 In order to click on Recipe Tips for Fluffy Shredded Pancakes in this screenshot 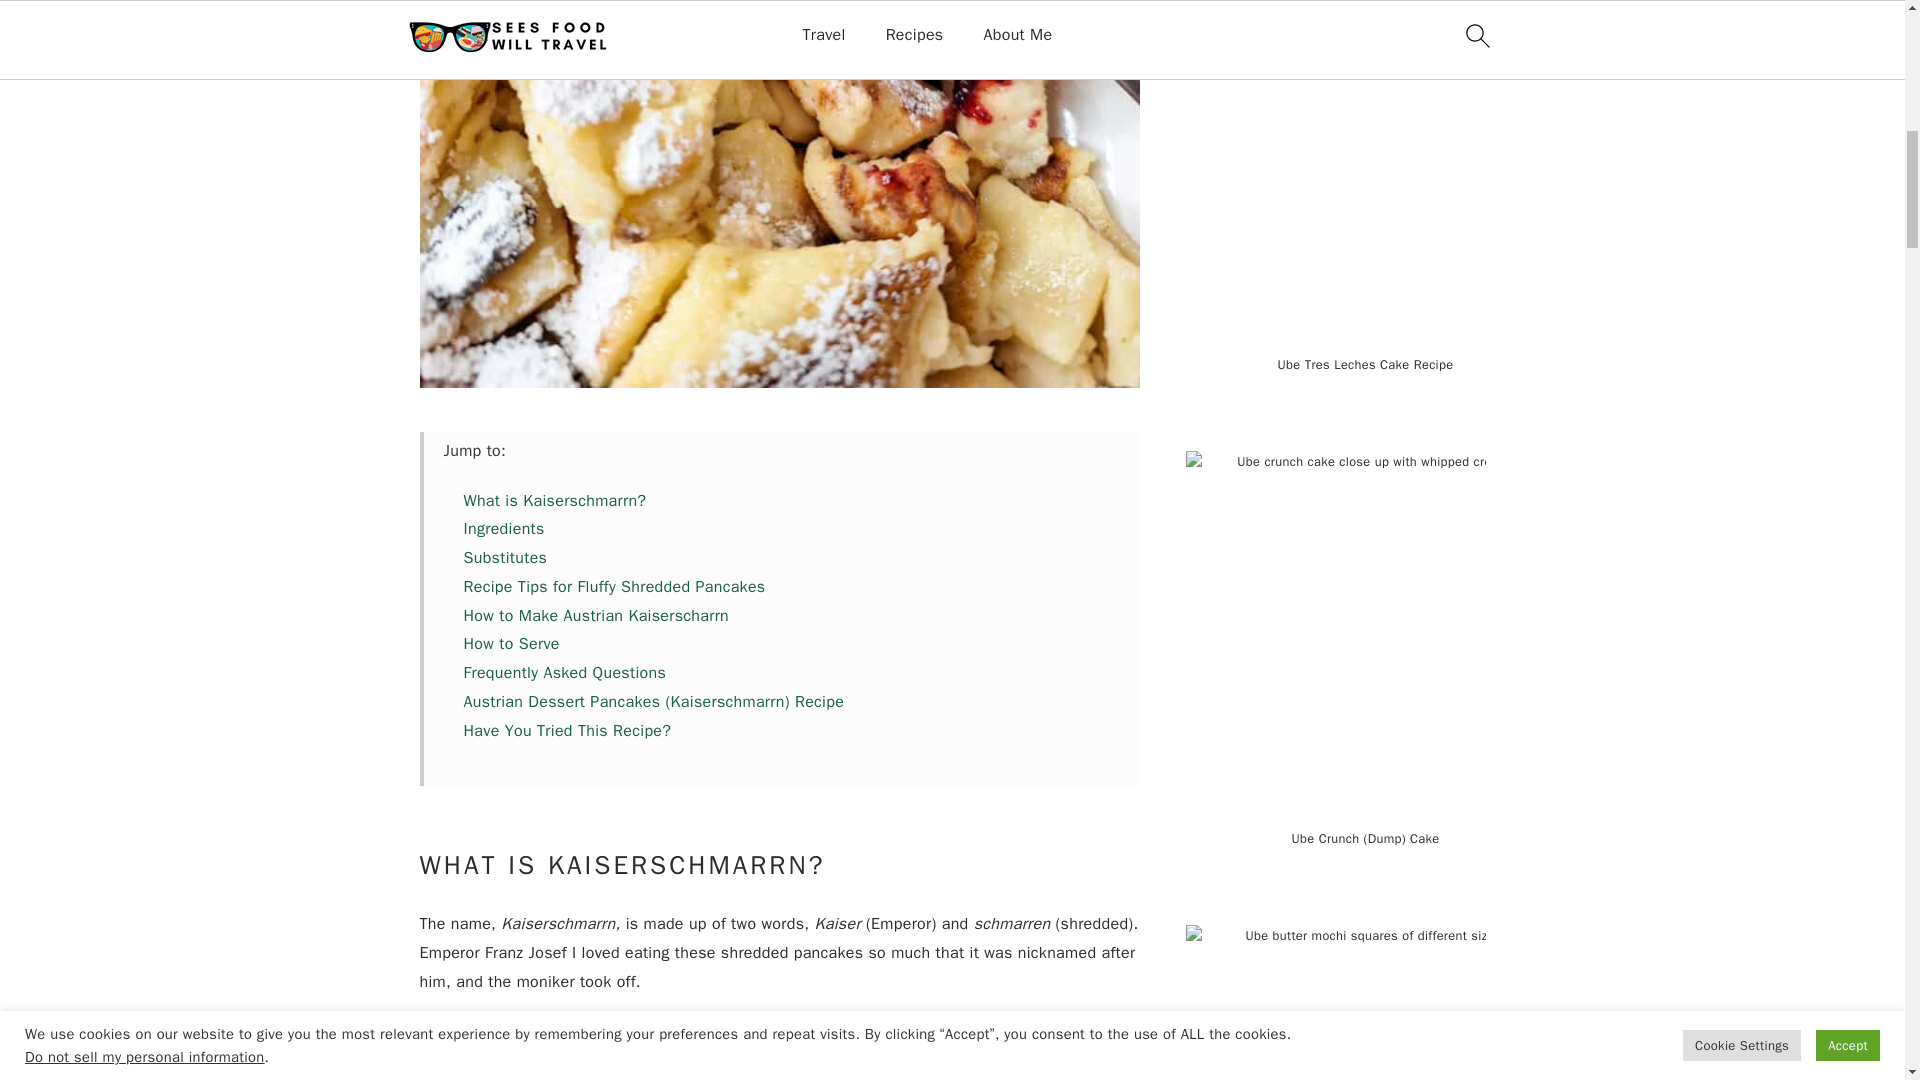, I will do `click(615, 586)`.